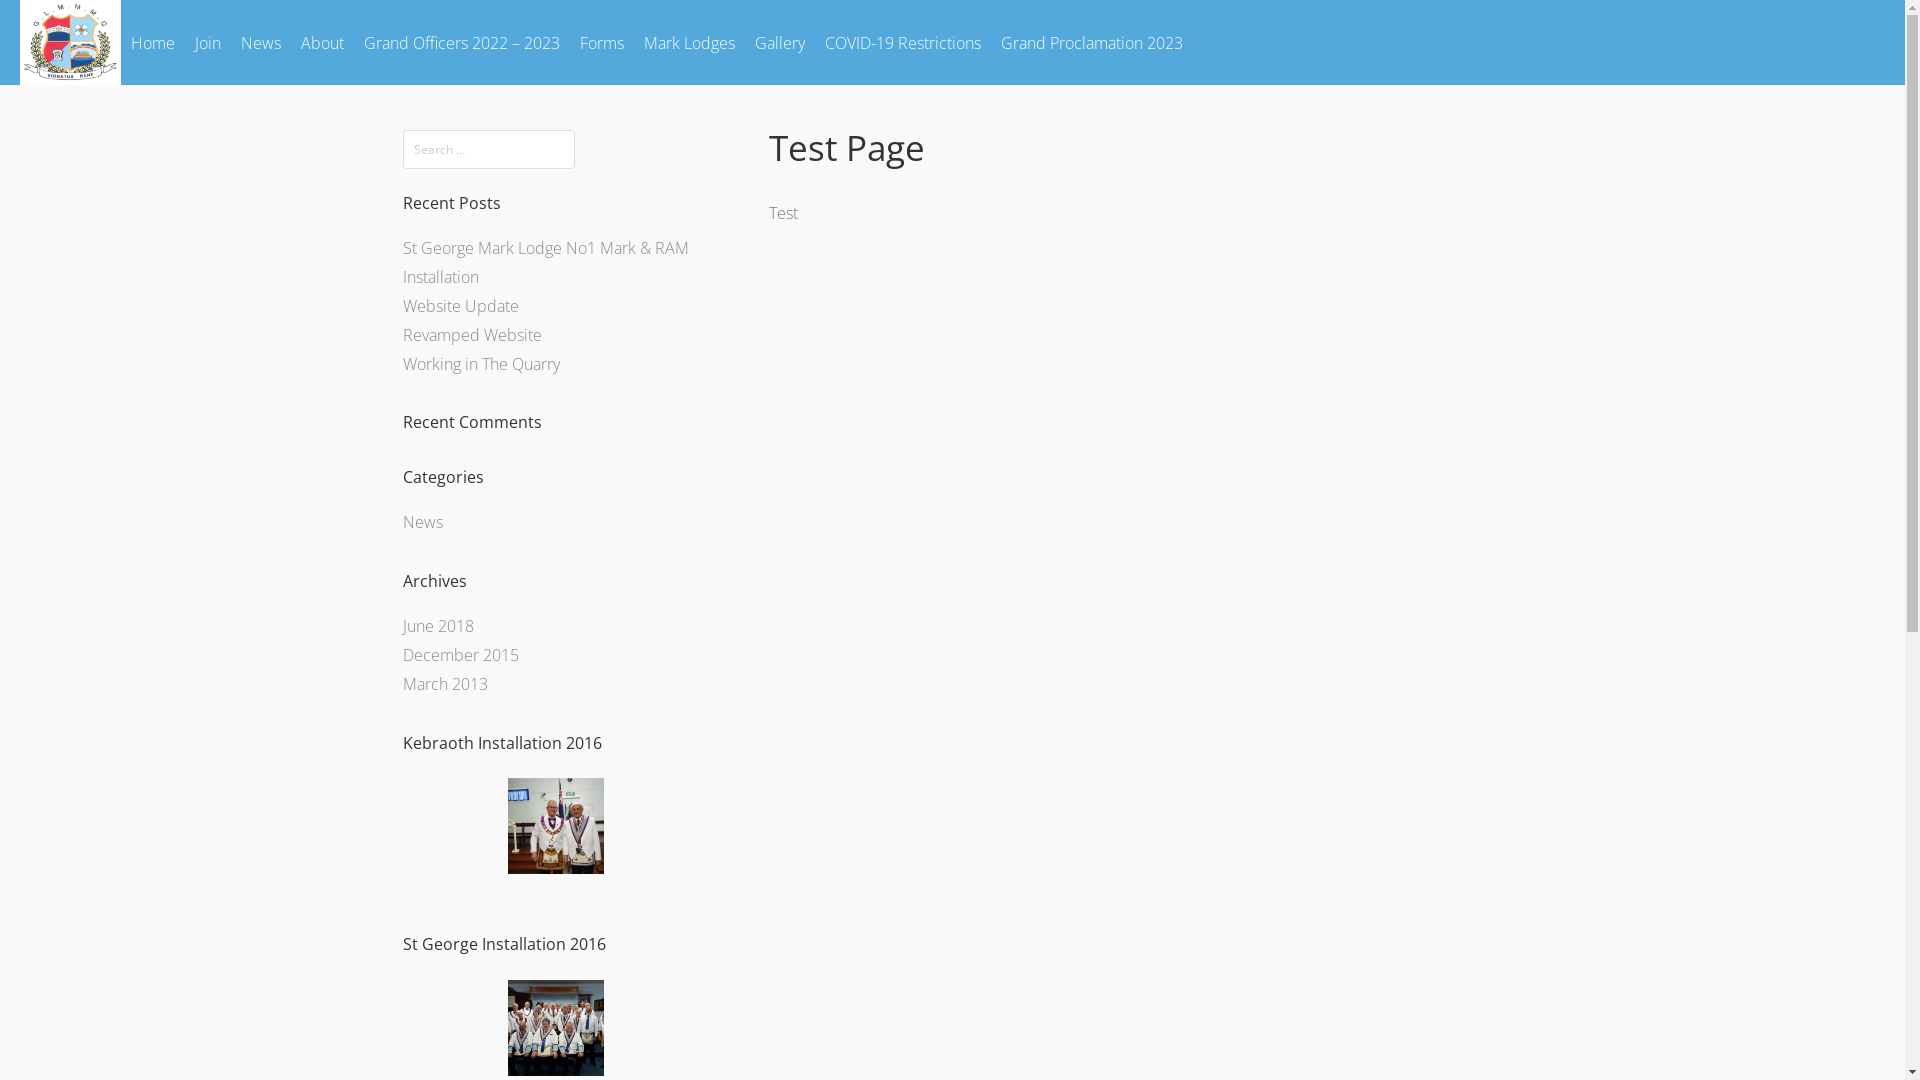 The image size is (1920, 1080). What do you see at coordinates (480, 364) in the screenshot?
I see `Working in The Quarry` at bounding box center [480, 364].